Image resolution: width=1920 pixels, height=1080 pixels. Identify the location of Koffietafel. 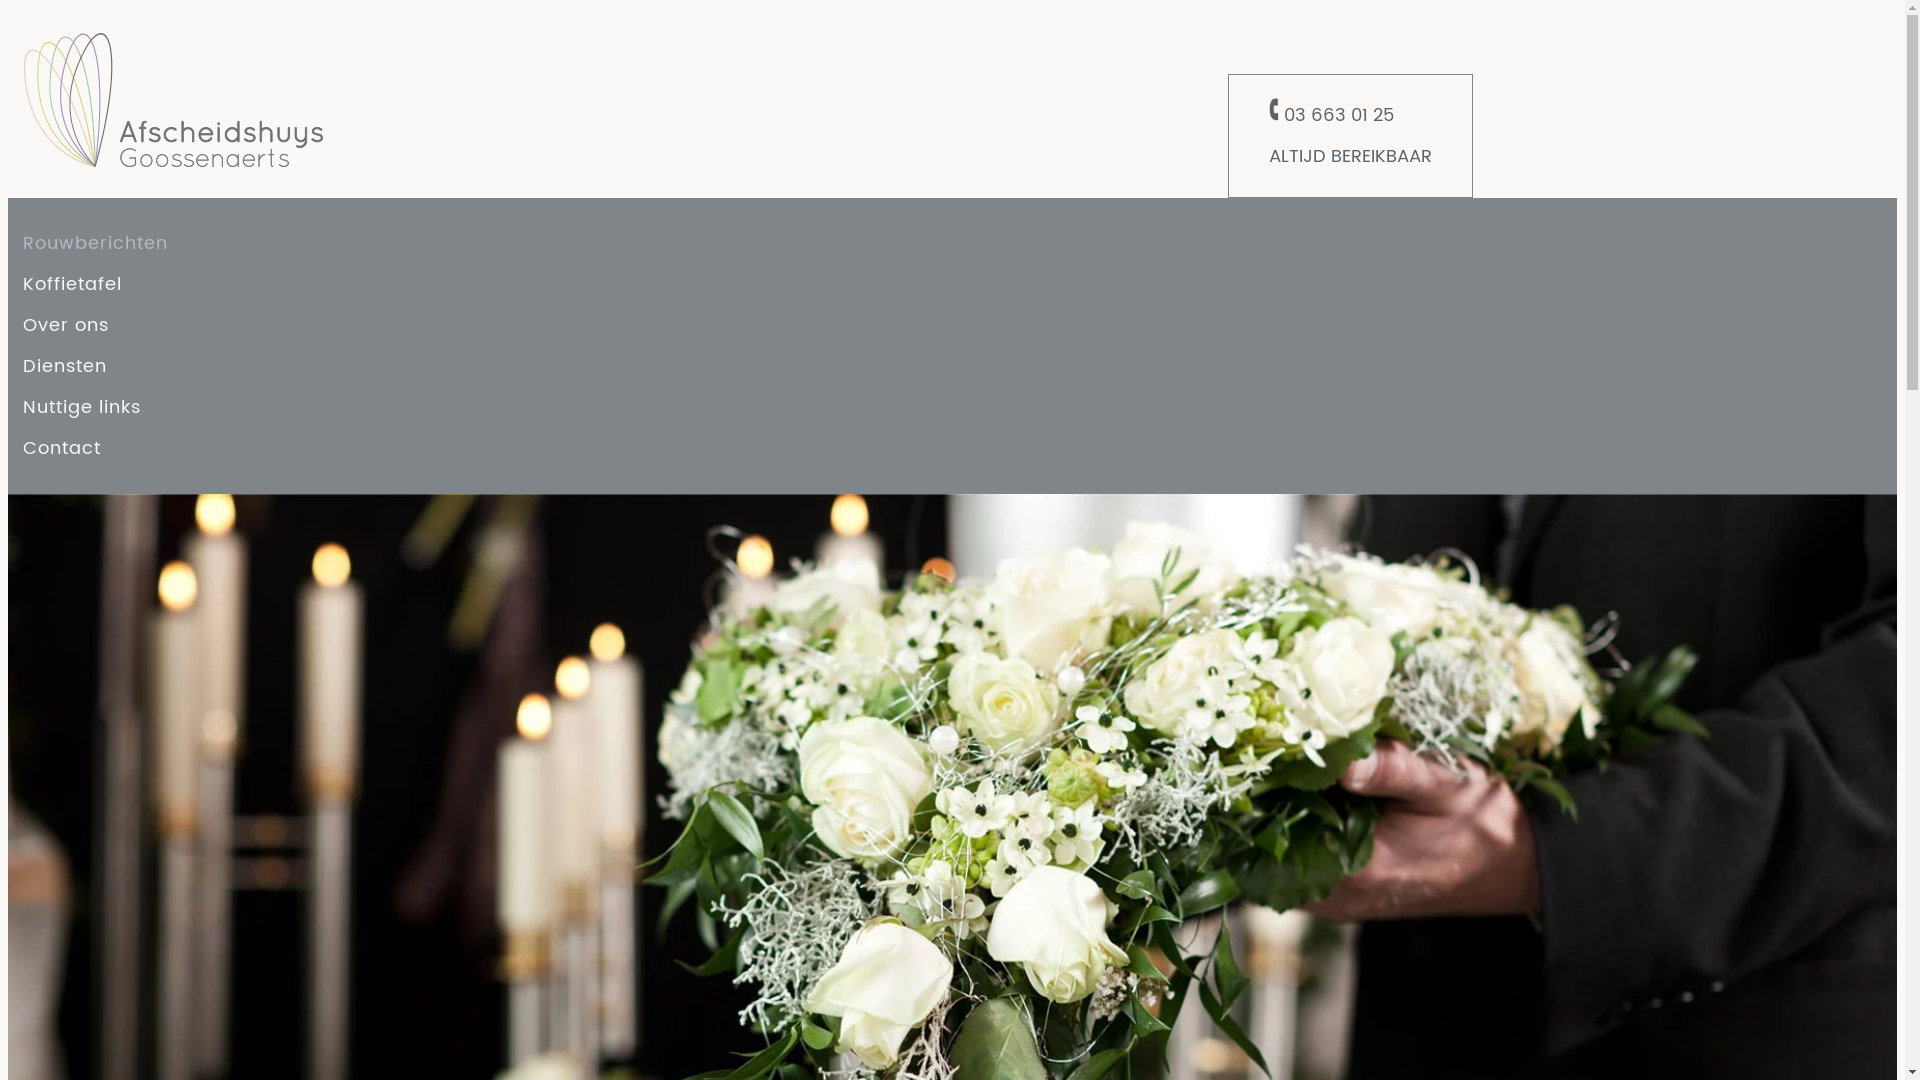
(72, 284).